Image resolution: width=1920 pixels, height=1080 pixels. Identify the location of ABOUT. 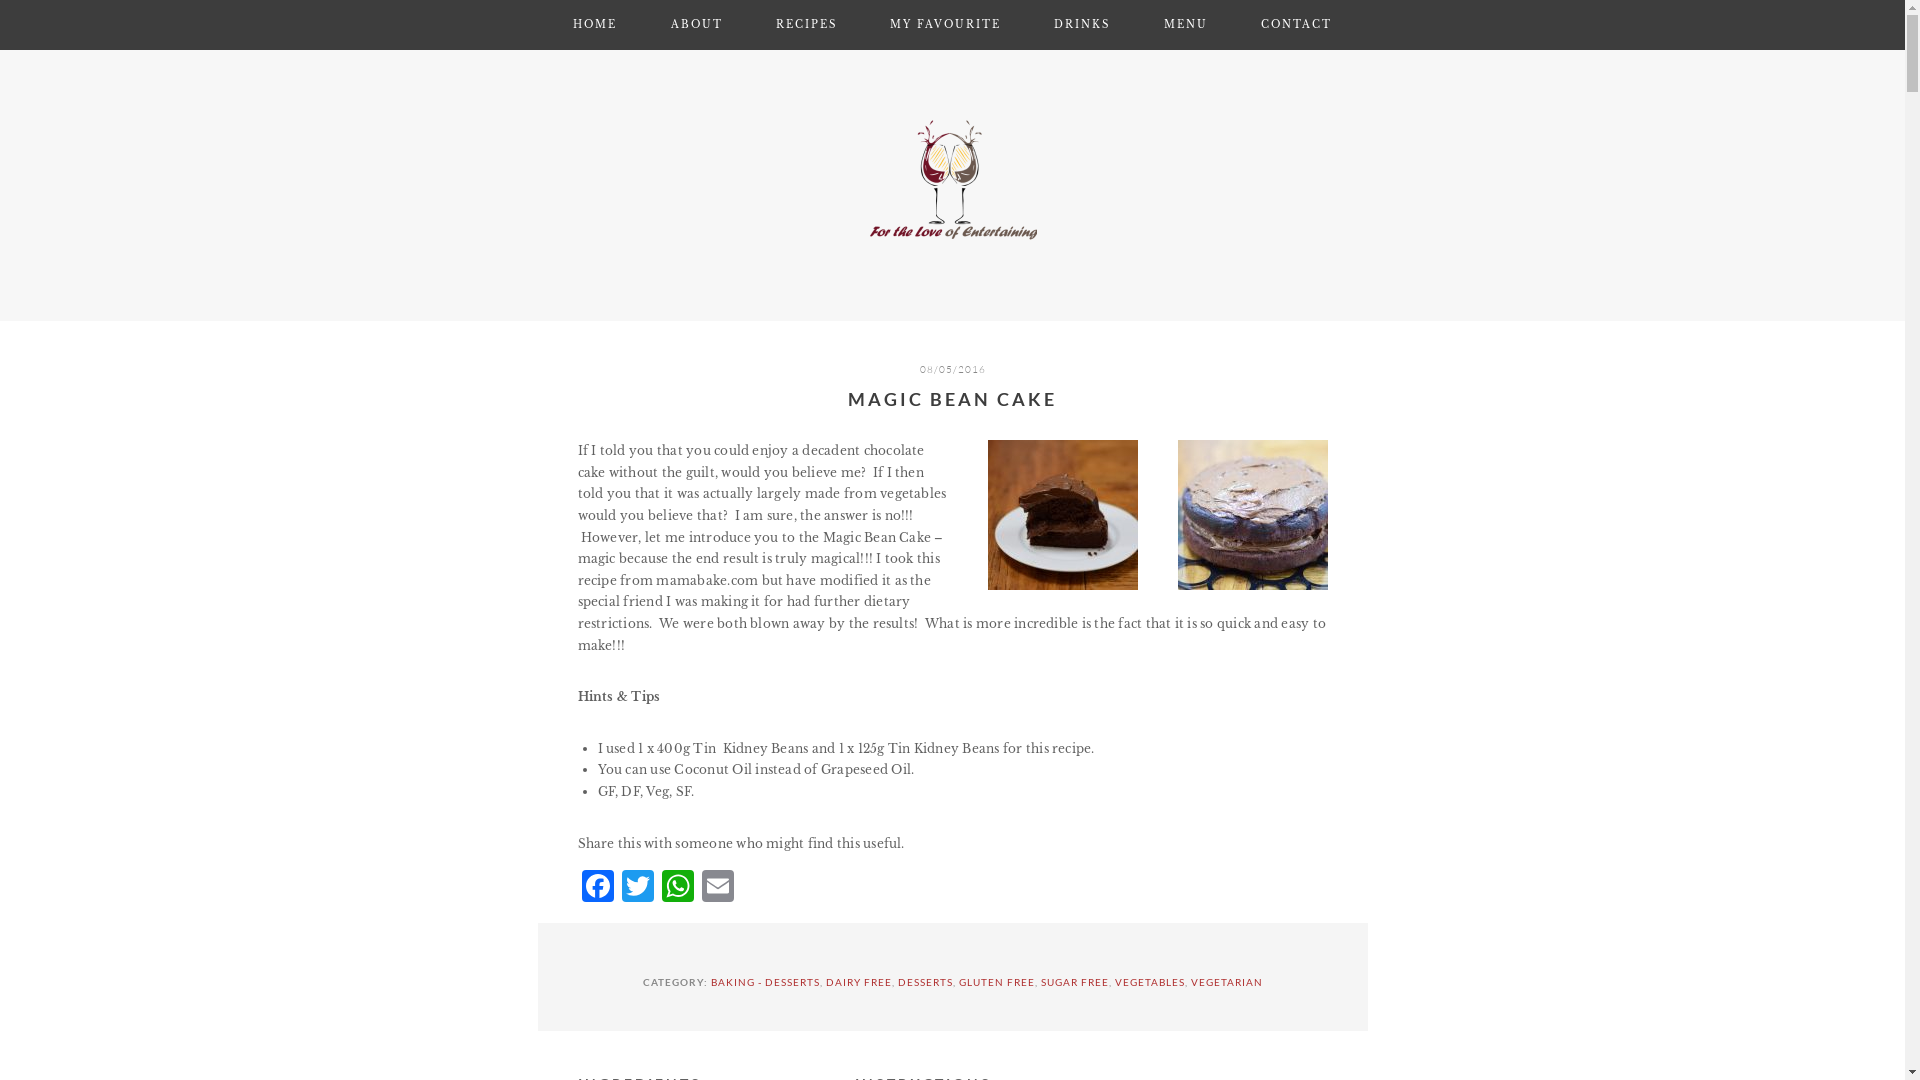
(697, 25).